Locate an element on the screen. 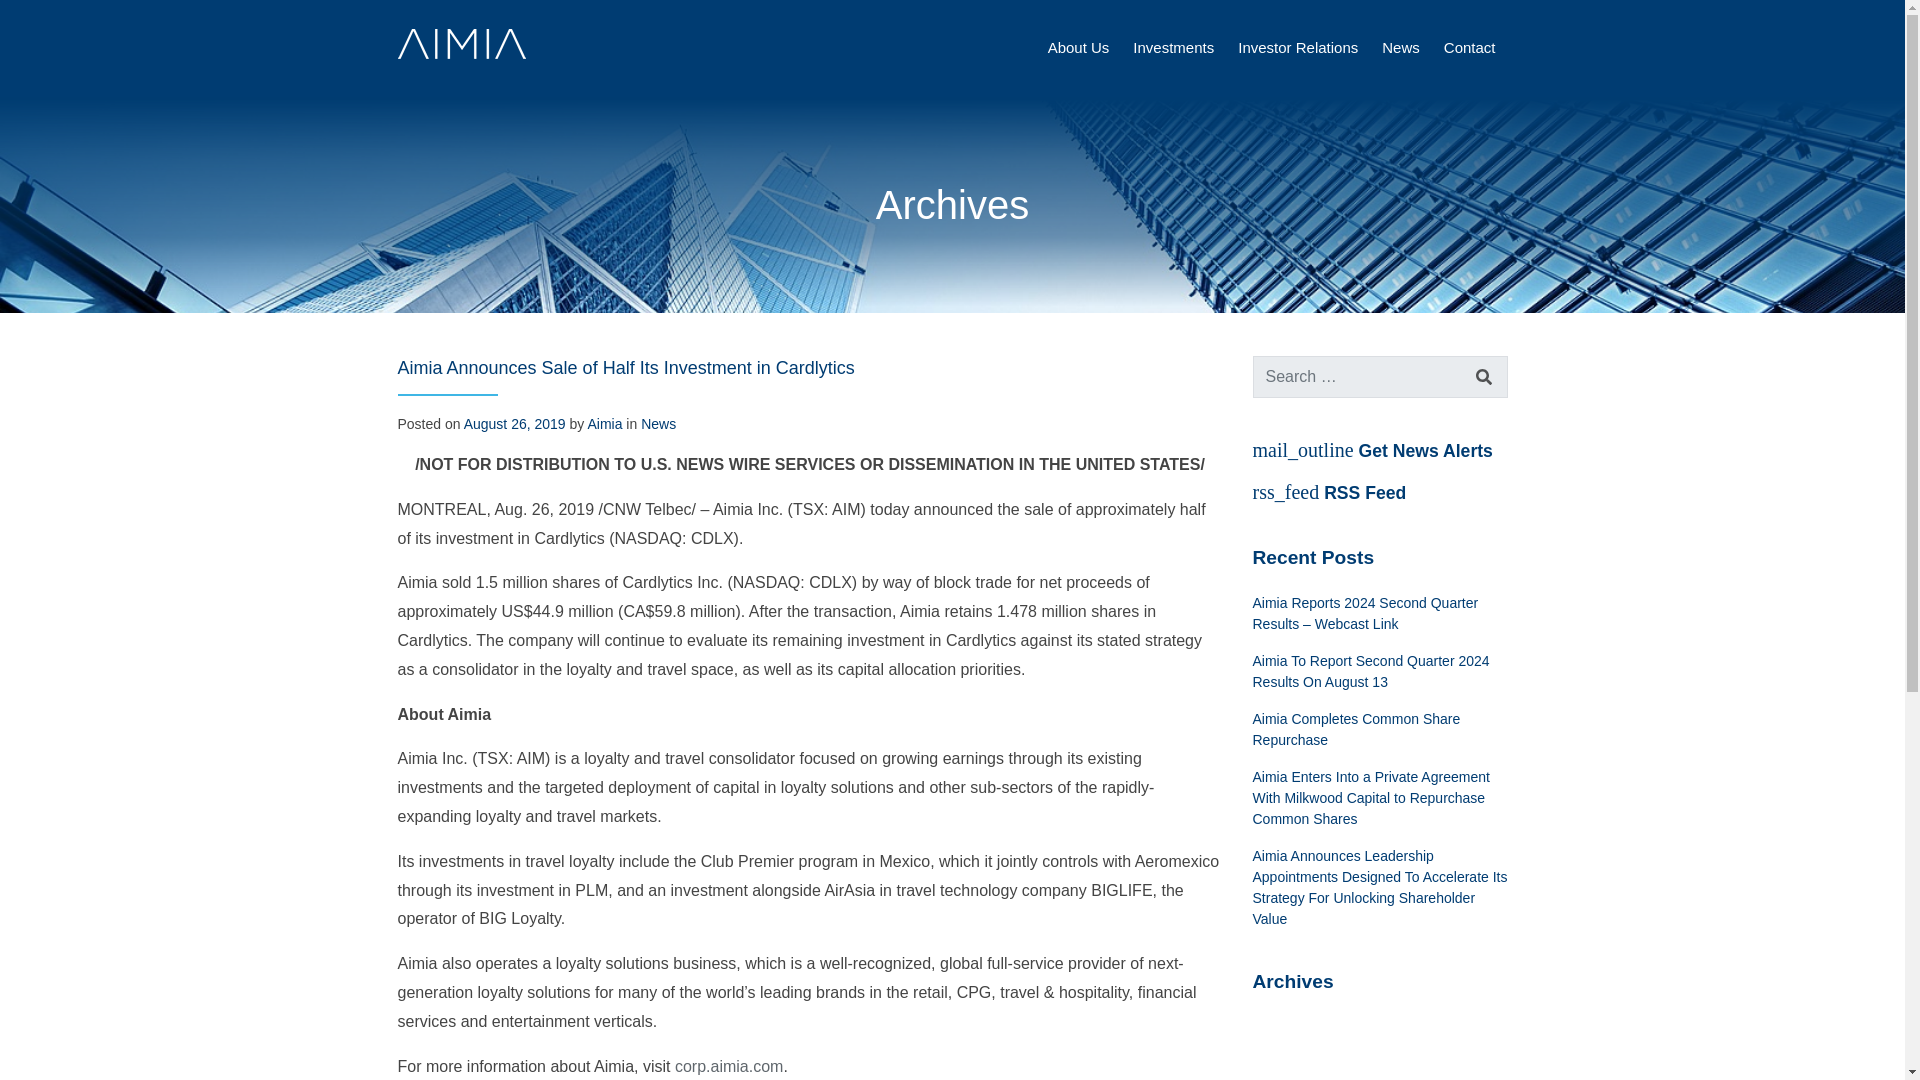 The height and width of the screenshot is (1080, 1920). August 26, 2019 is located at coordinates (515, 424).